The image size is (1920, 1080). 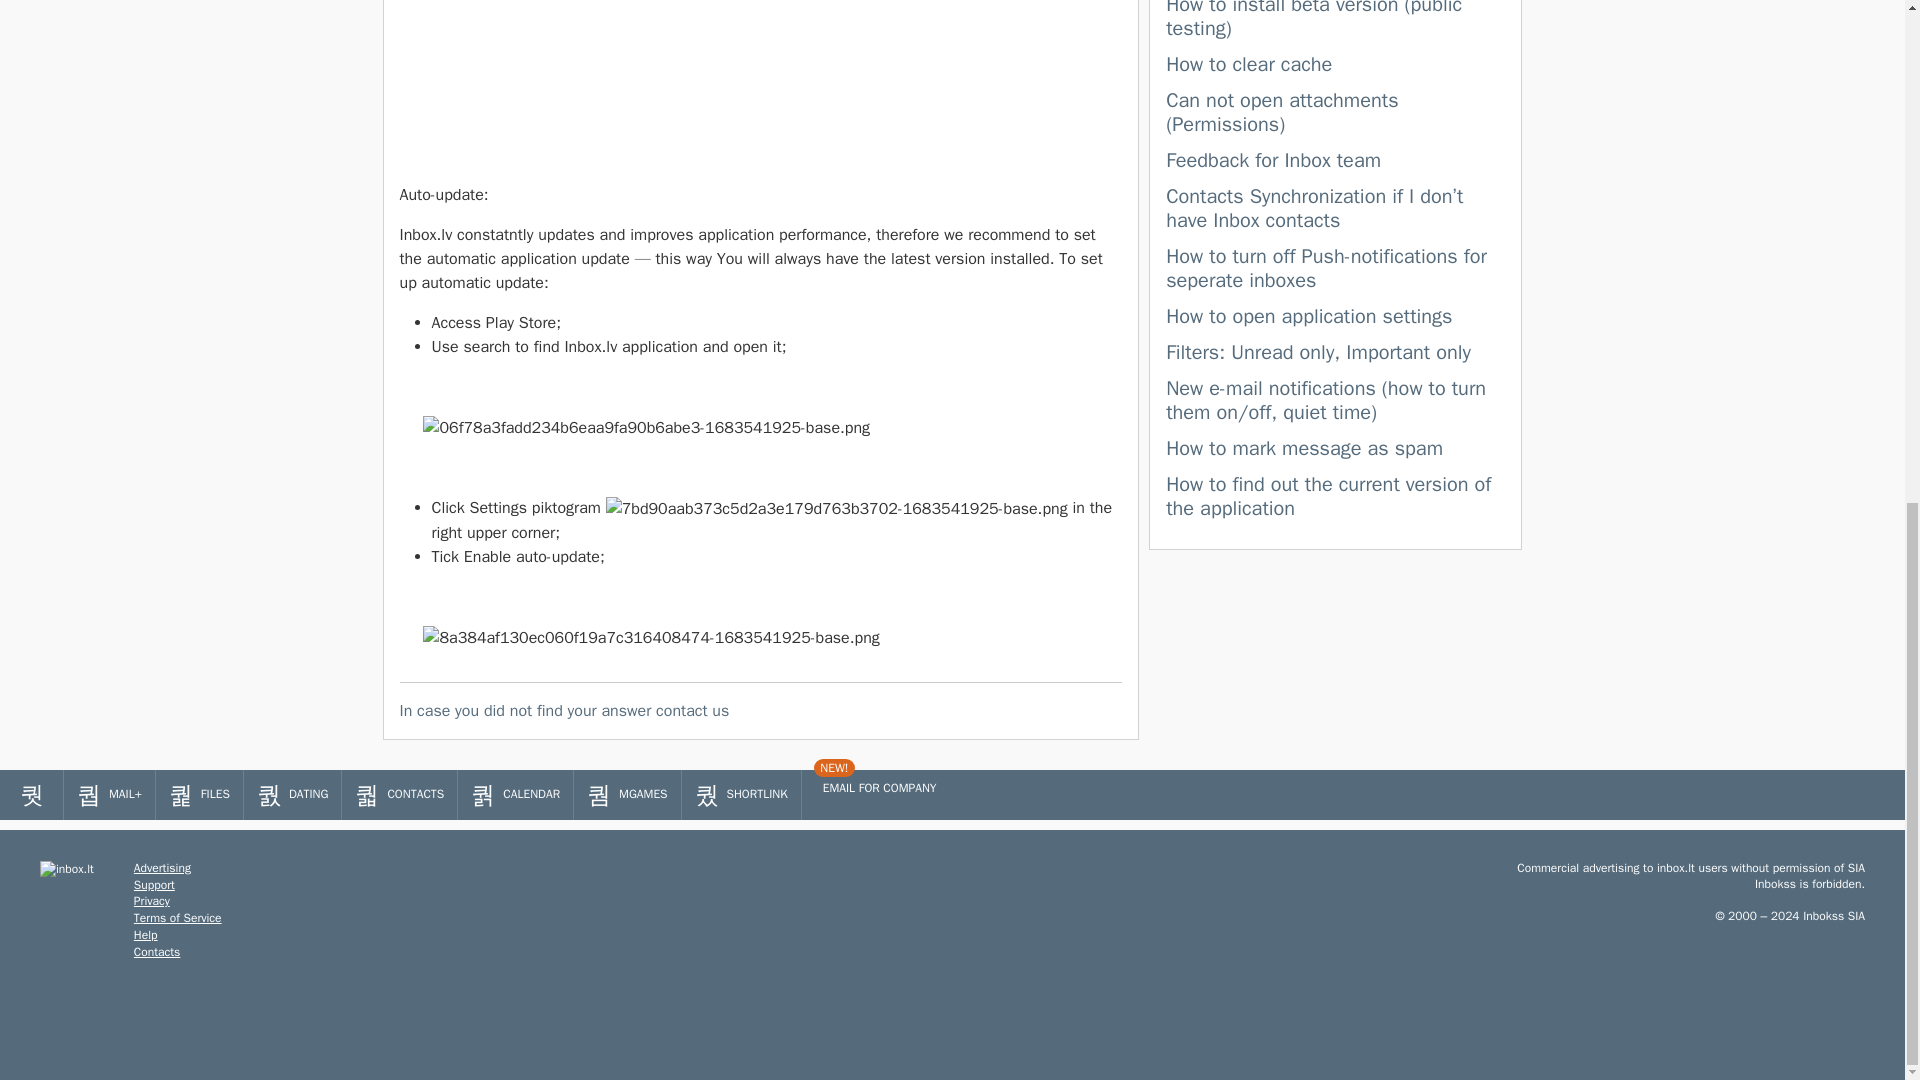 I want to click on How to clear cache, so click(x=1248, y=64).